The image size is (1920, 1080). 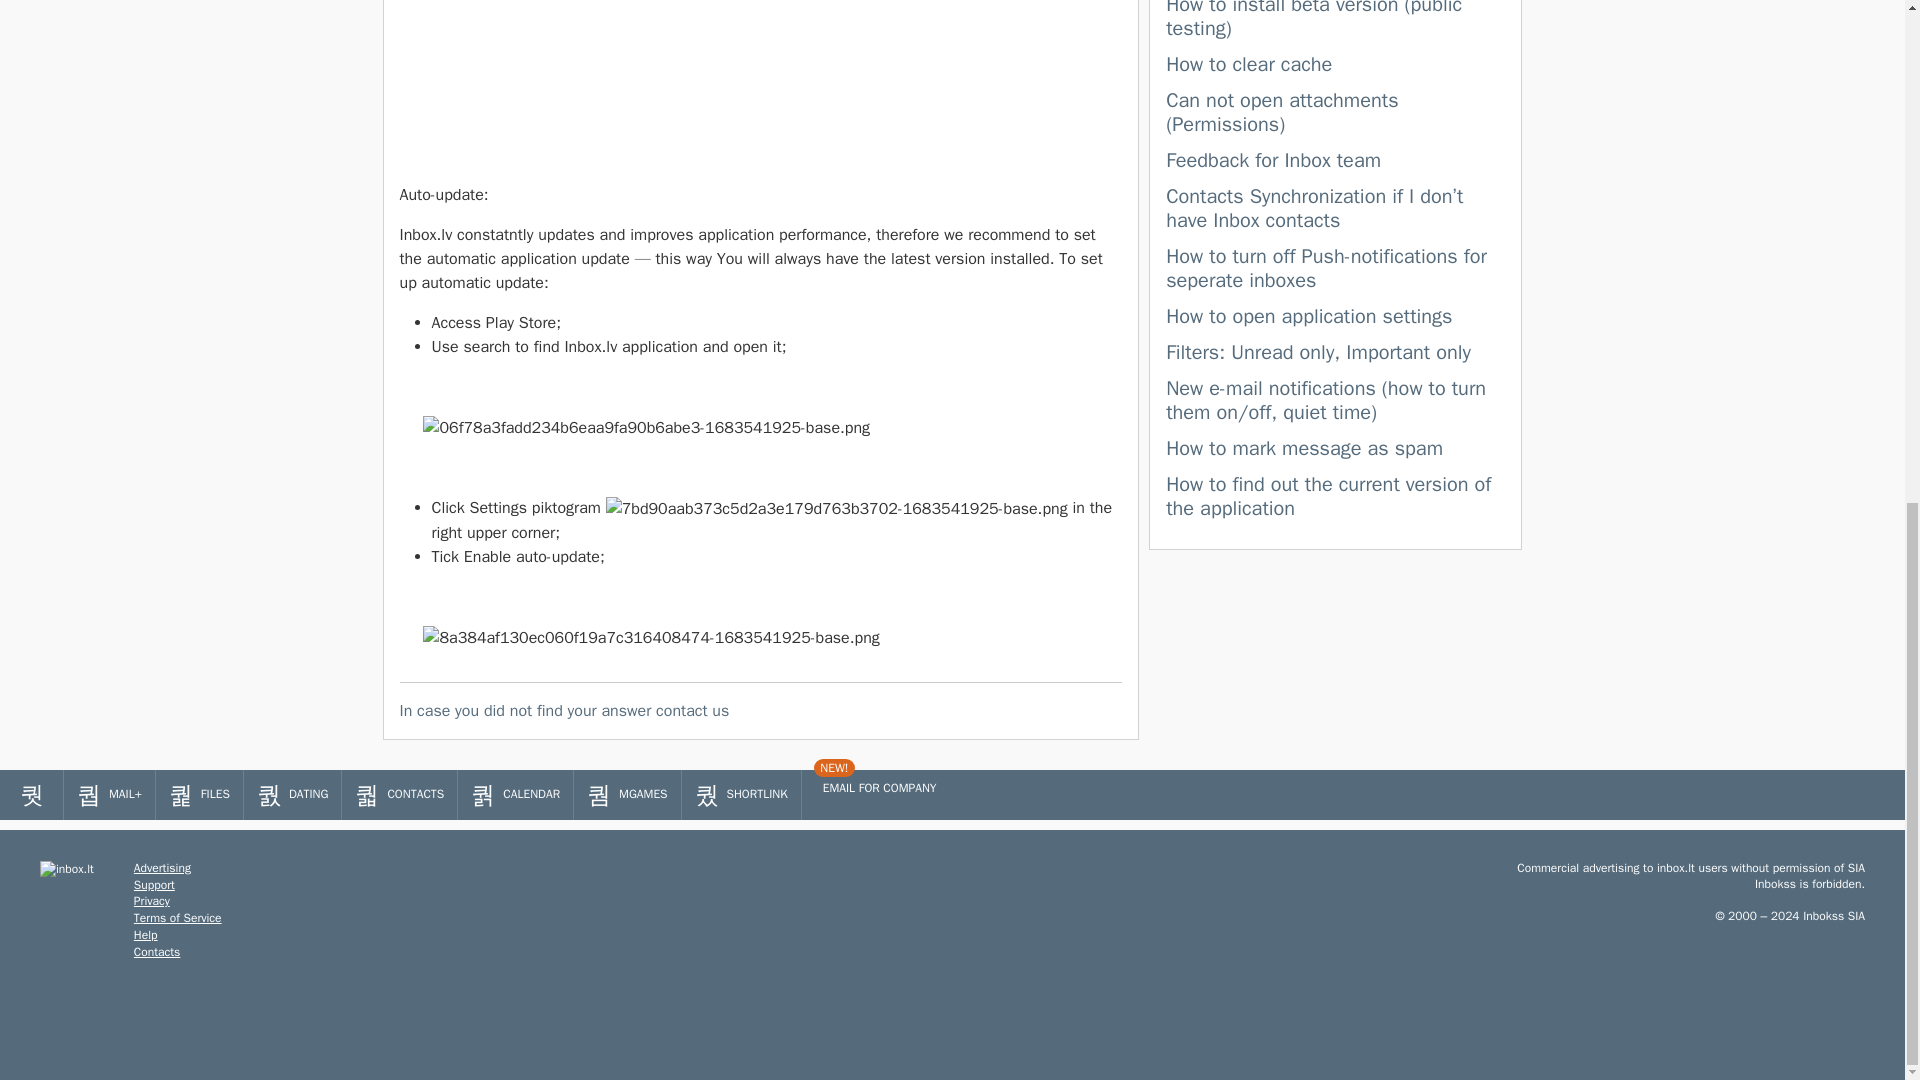 I want to click on How to clear cache, so click(x=1248, y=64).